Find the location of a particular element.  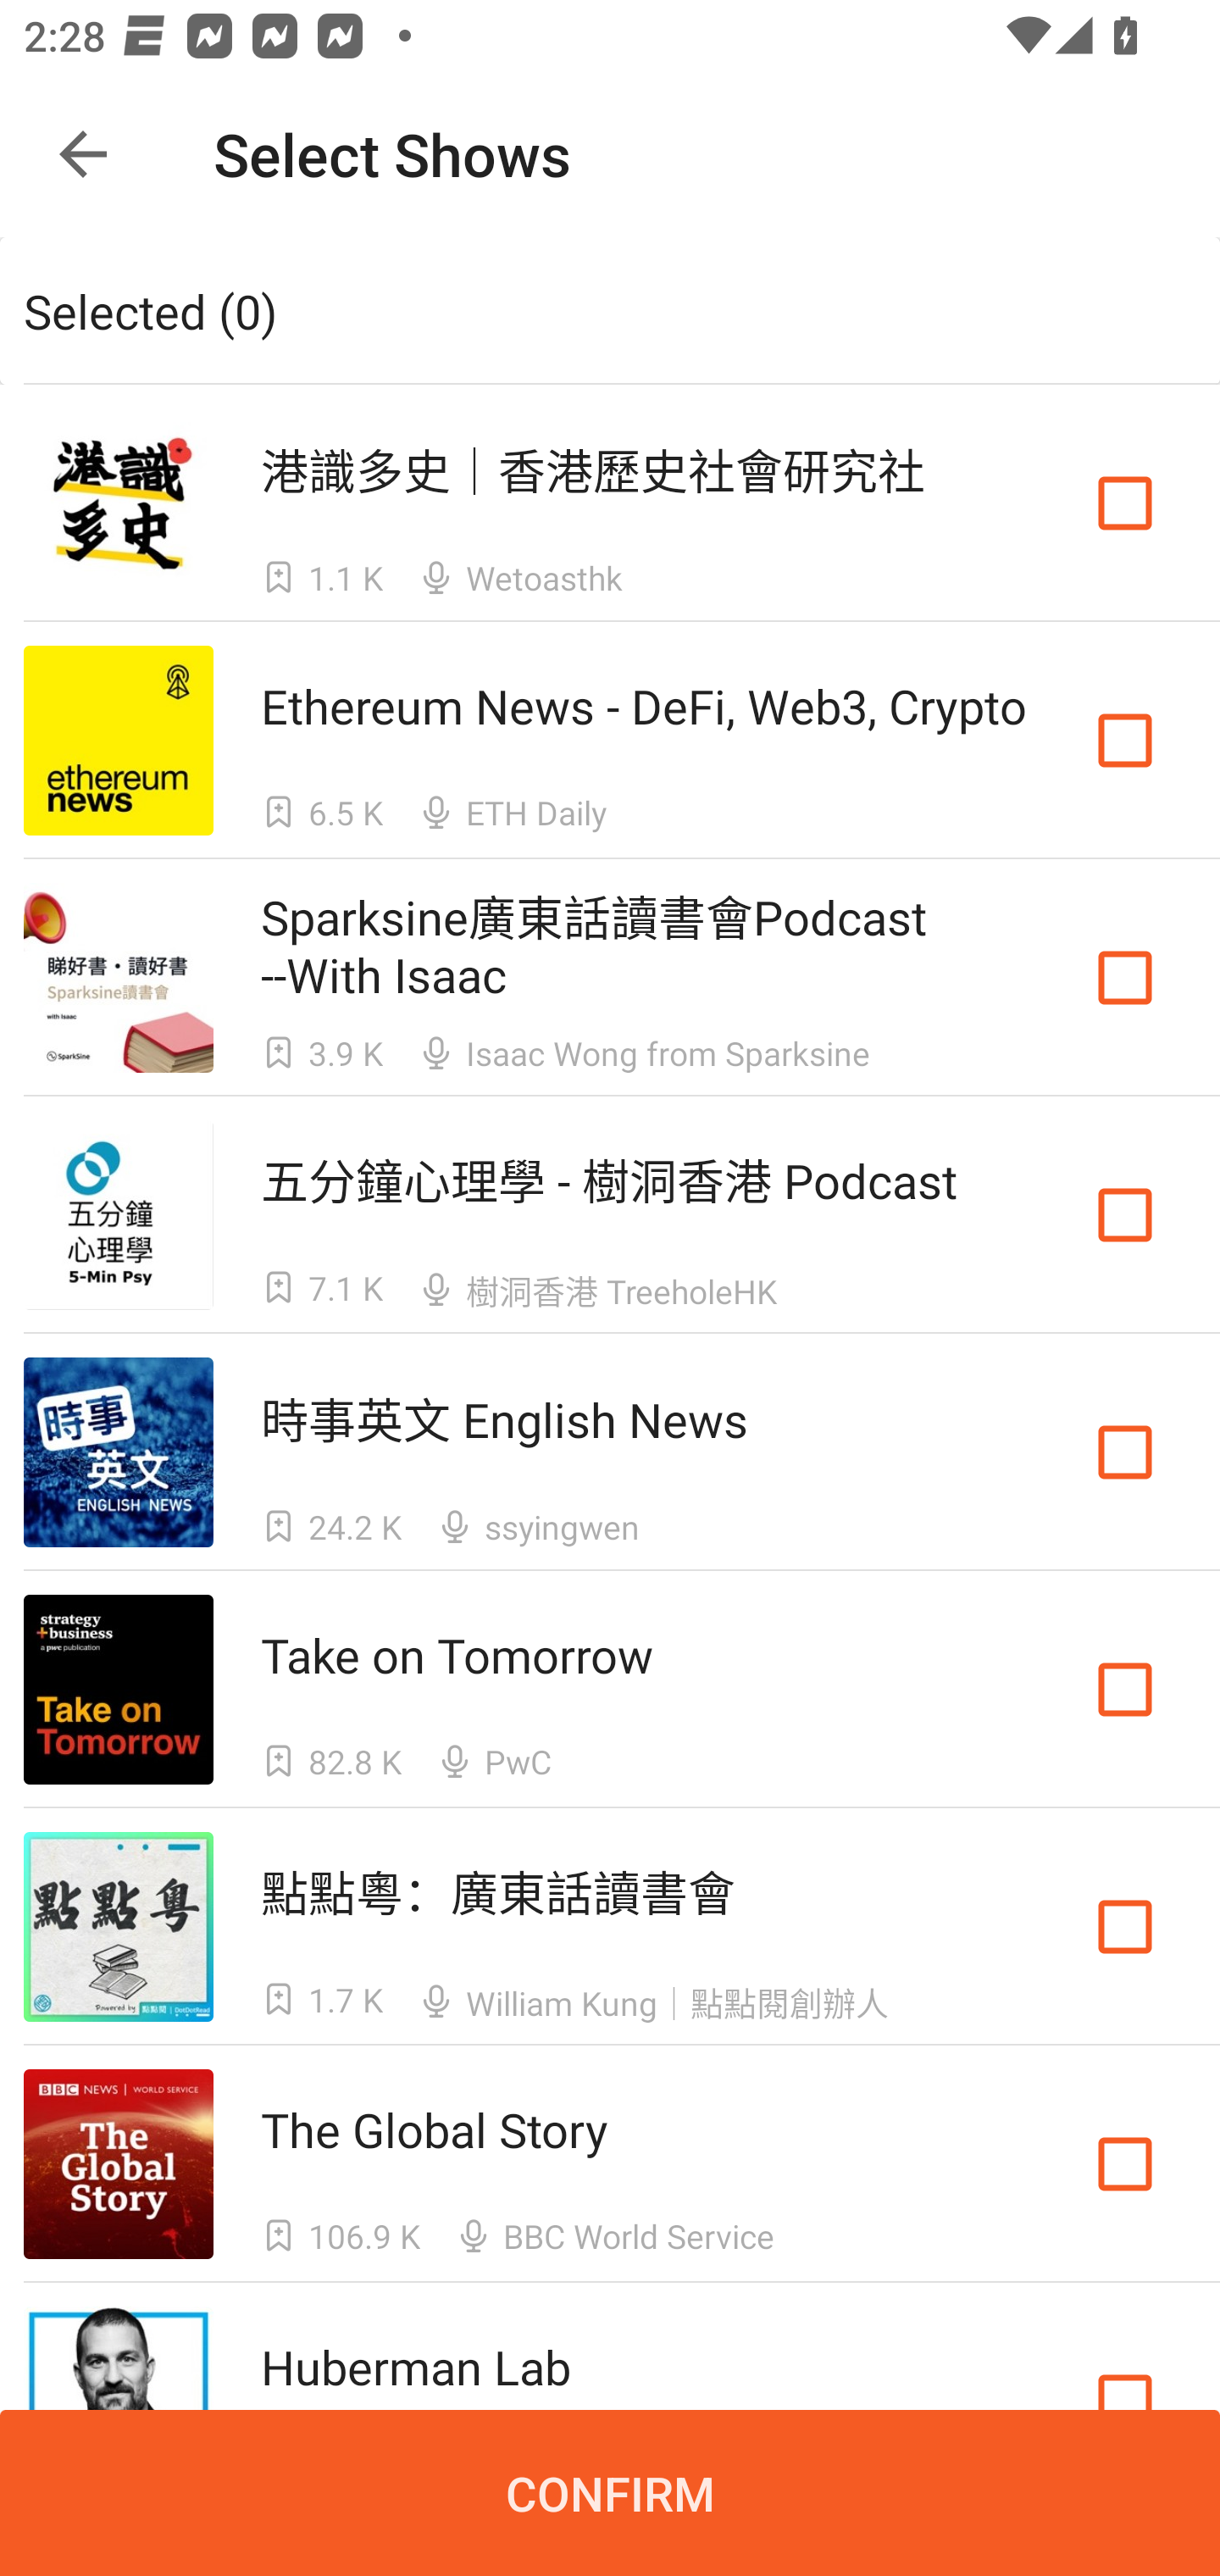

港識多史｜香港歷史社會研究社 港識多史｜香港歷史社會研究社  1.1 K  Wetoasthk is located at coordinates (610, 502).